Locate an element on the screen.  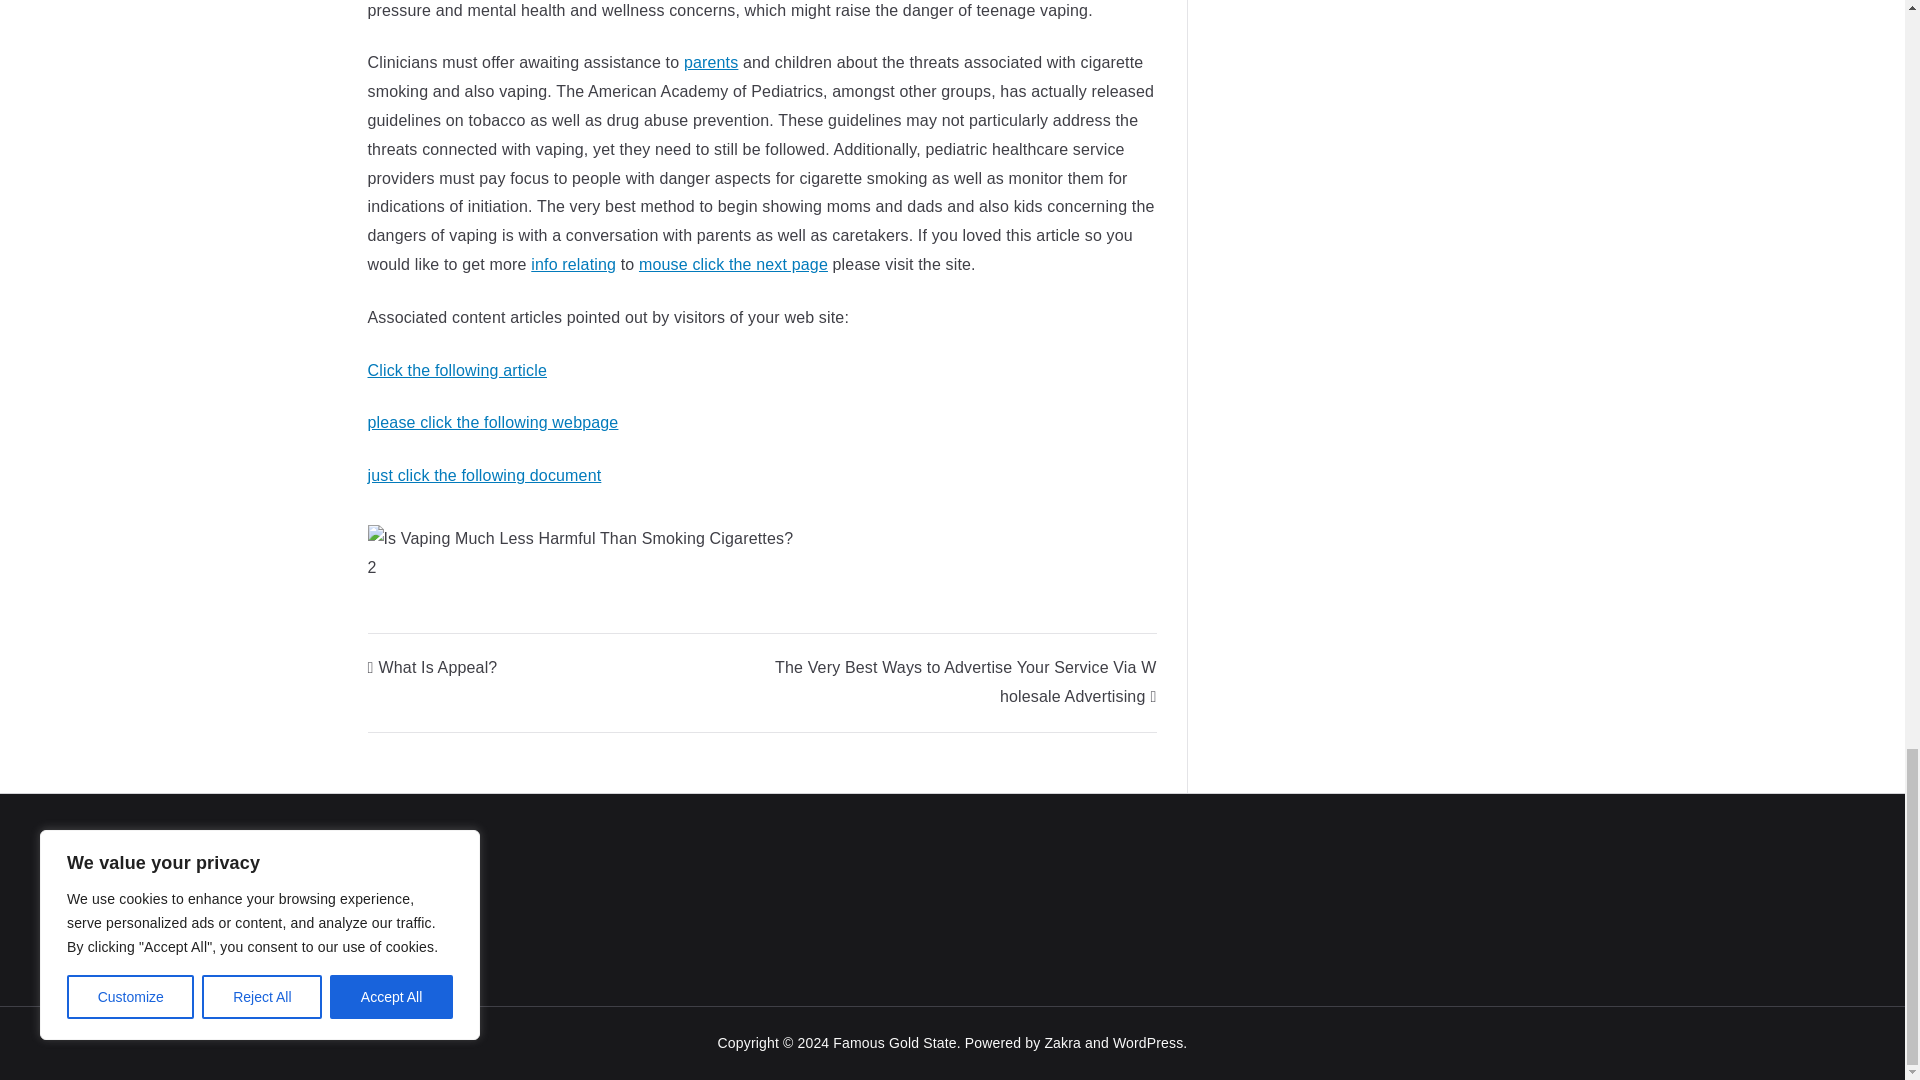
Zakra is located at coordinates (1062, 1042).